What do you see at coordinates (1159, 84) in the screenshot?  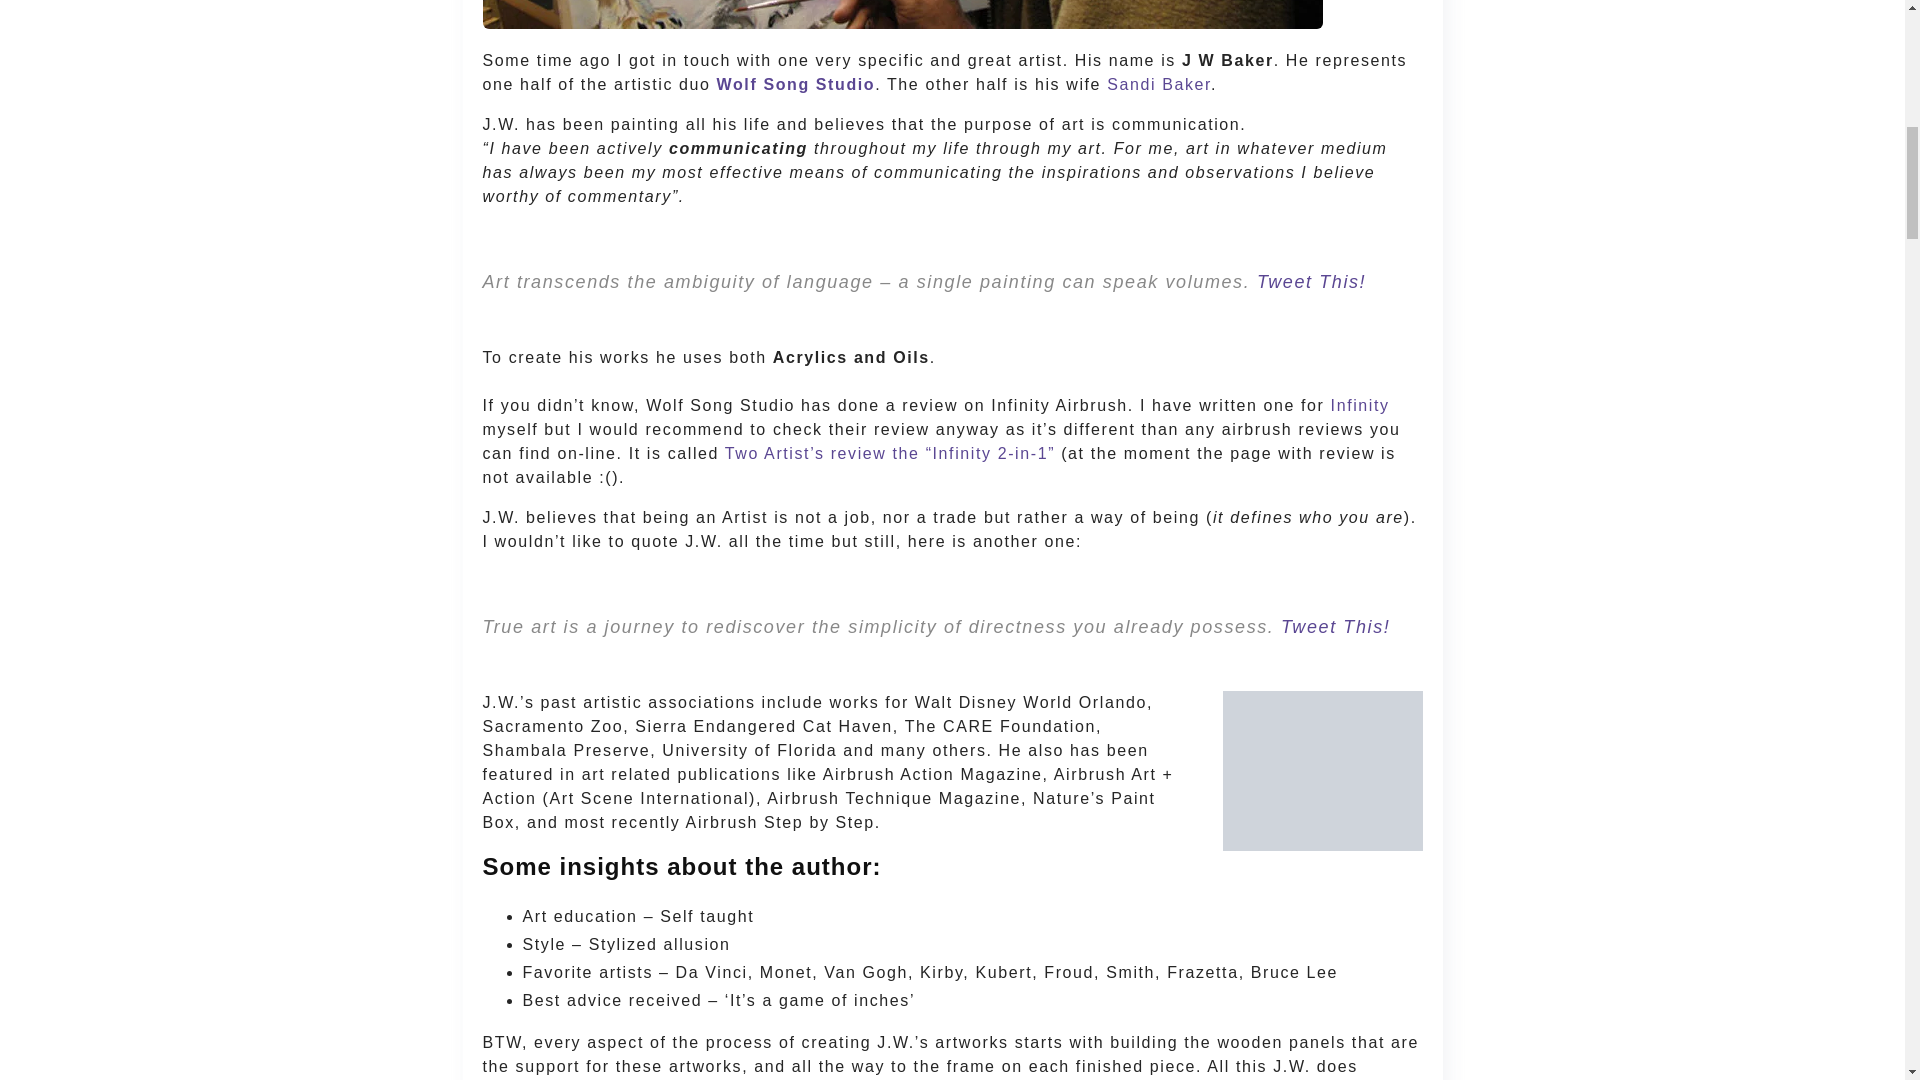 I see `Sandi Baker` at bounding box center [1159, 84].